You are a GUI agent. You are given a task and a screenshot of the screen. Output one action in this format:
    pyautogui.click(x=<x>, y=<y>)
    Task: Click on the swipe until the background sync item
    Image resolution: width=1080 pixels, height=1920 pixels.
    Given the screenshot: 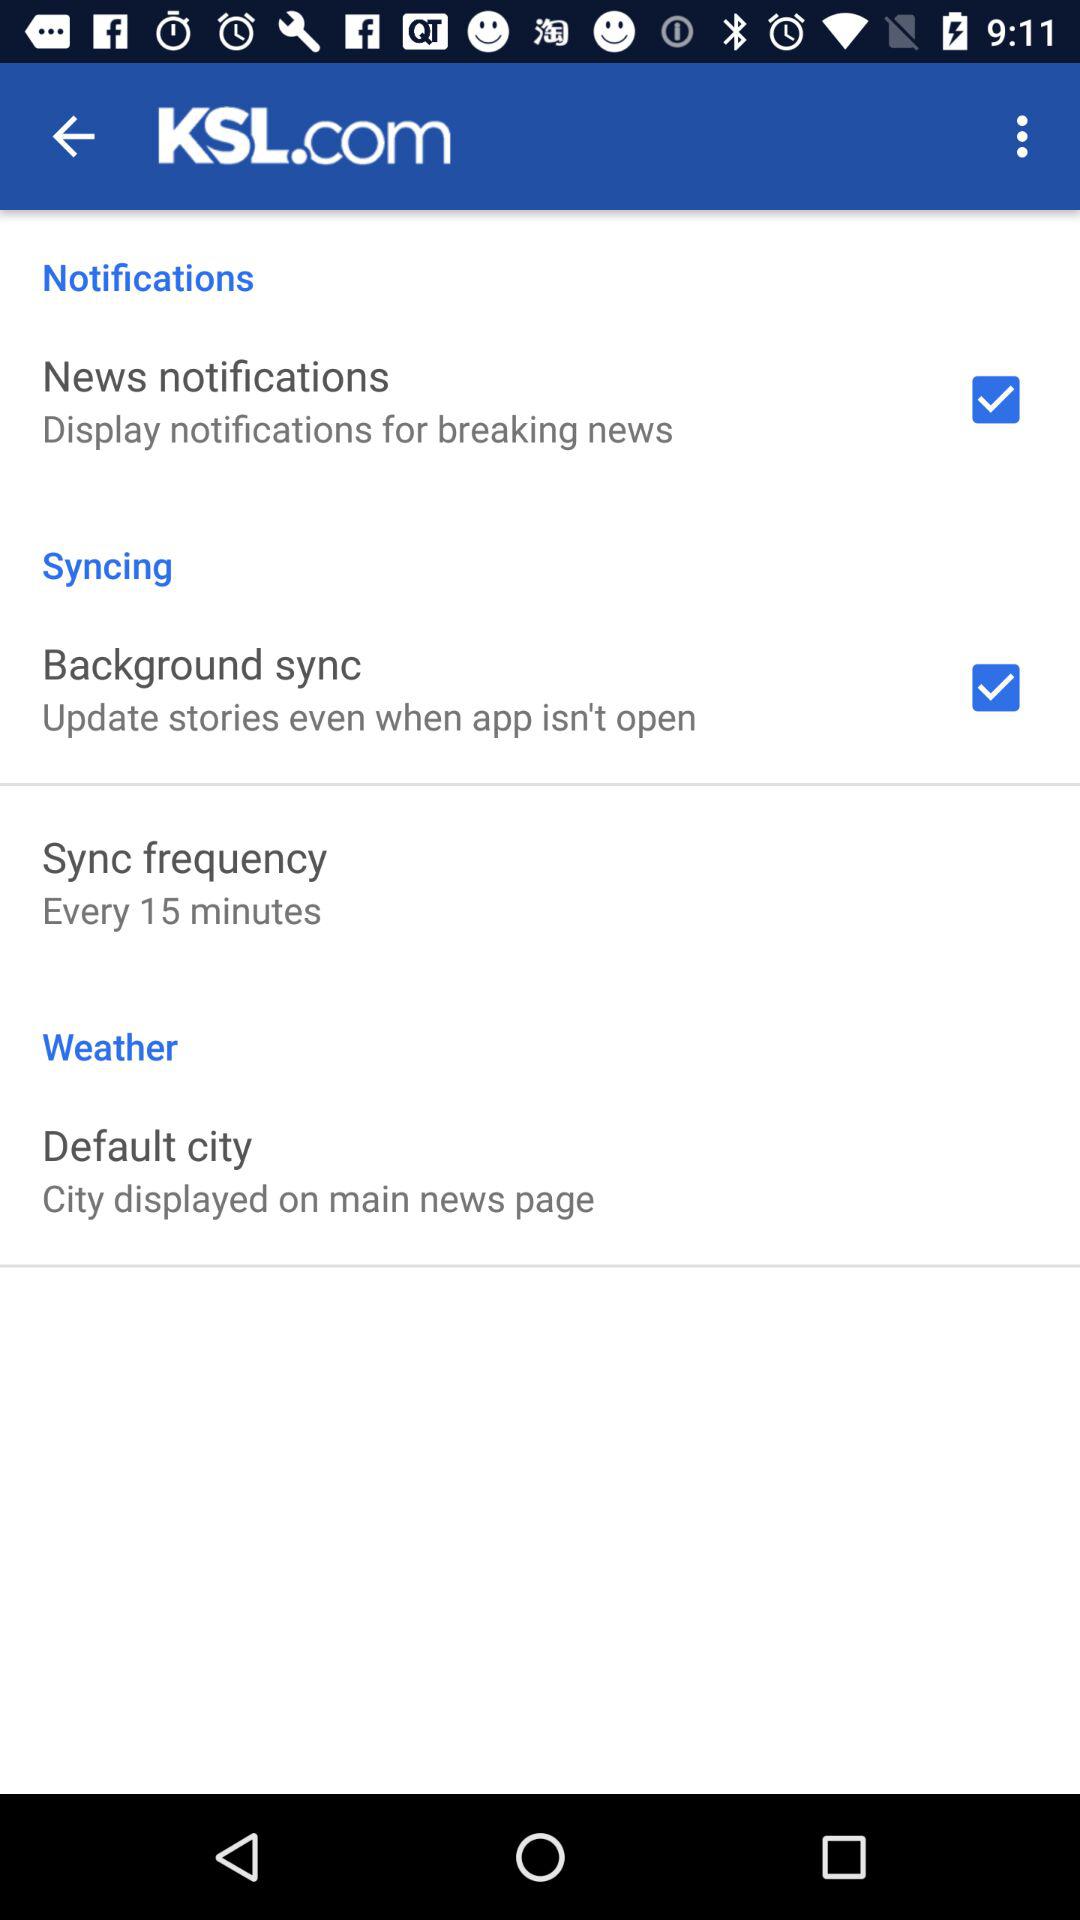 What is the action you would take?
    pyautogui.click(x=202, y=662)
    